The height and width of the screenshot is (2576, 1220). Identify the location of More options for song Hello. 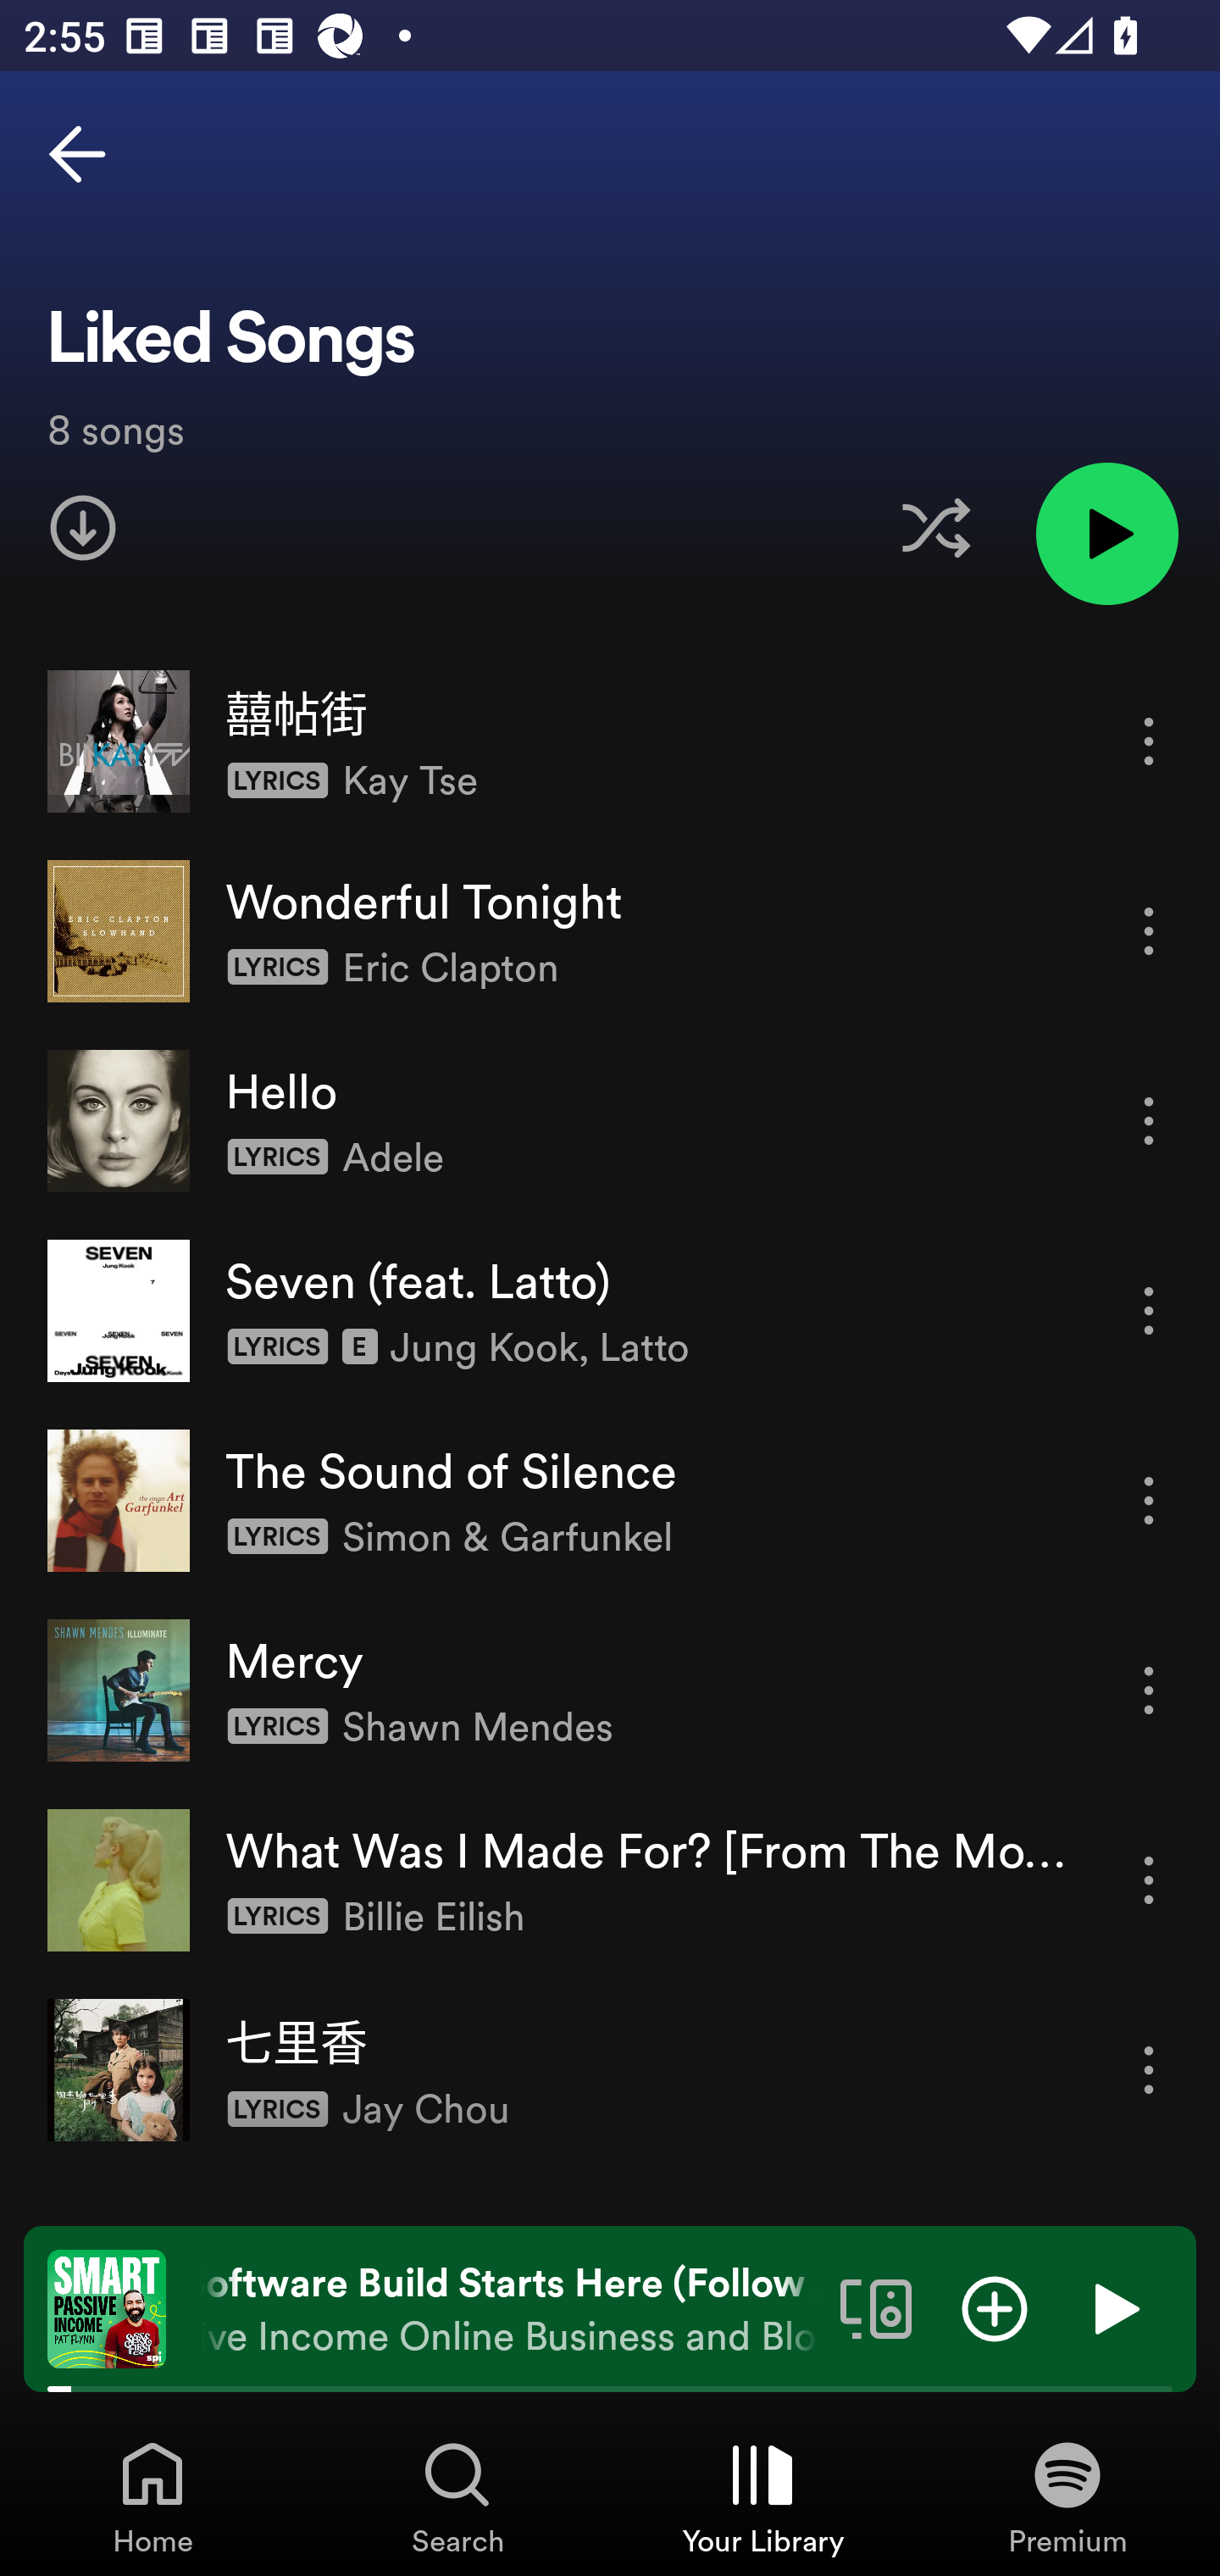
(1149, 1122).